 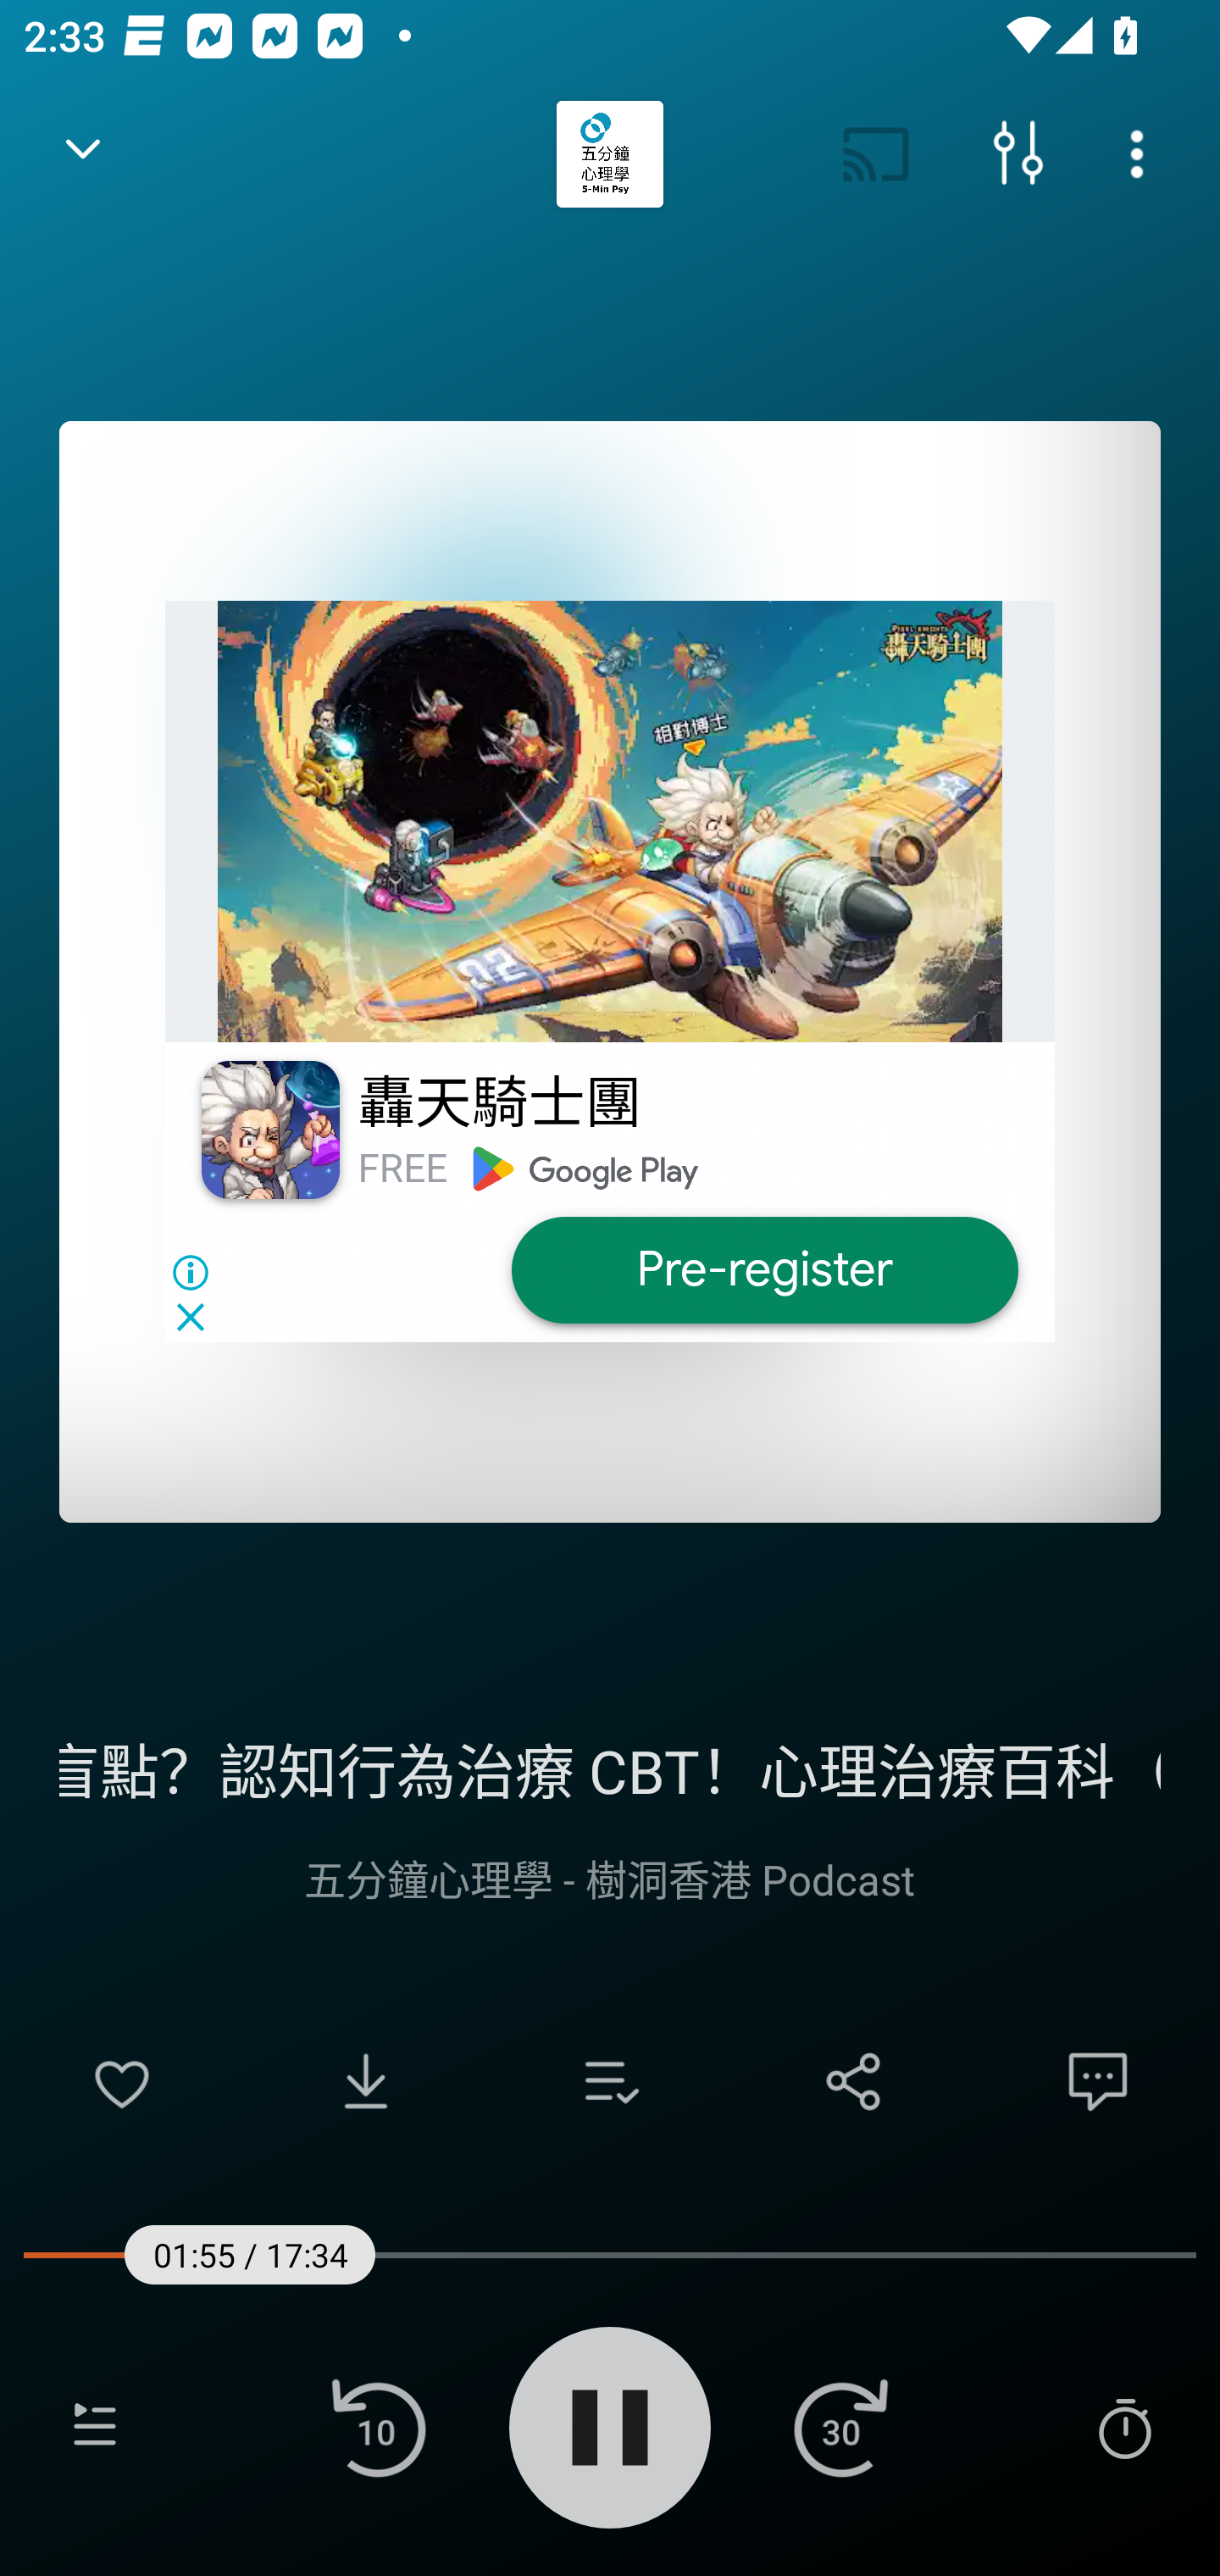 I want to click on  Playlist, so click(x=95, y=2427).